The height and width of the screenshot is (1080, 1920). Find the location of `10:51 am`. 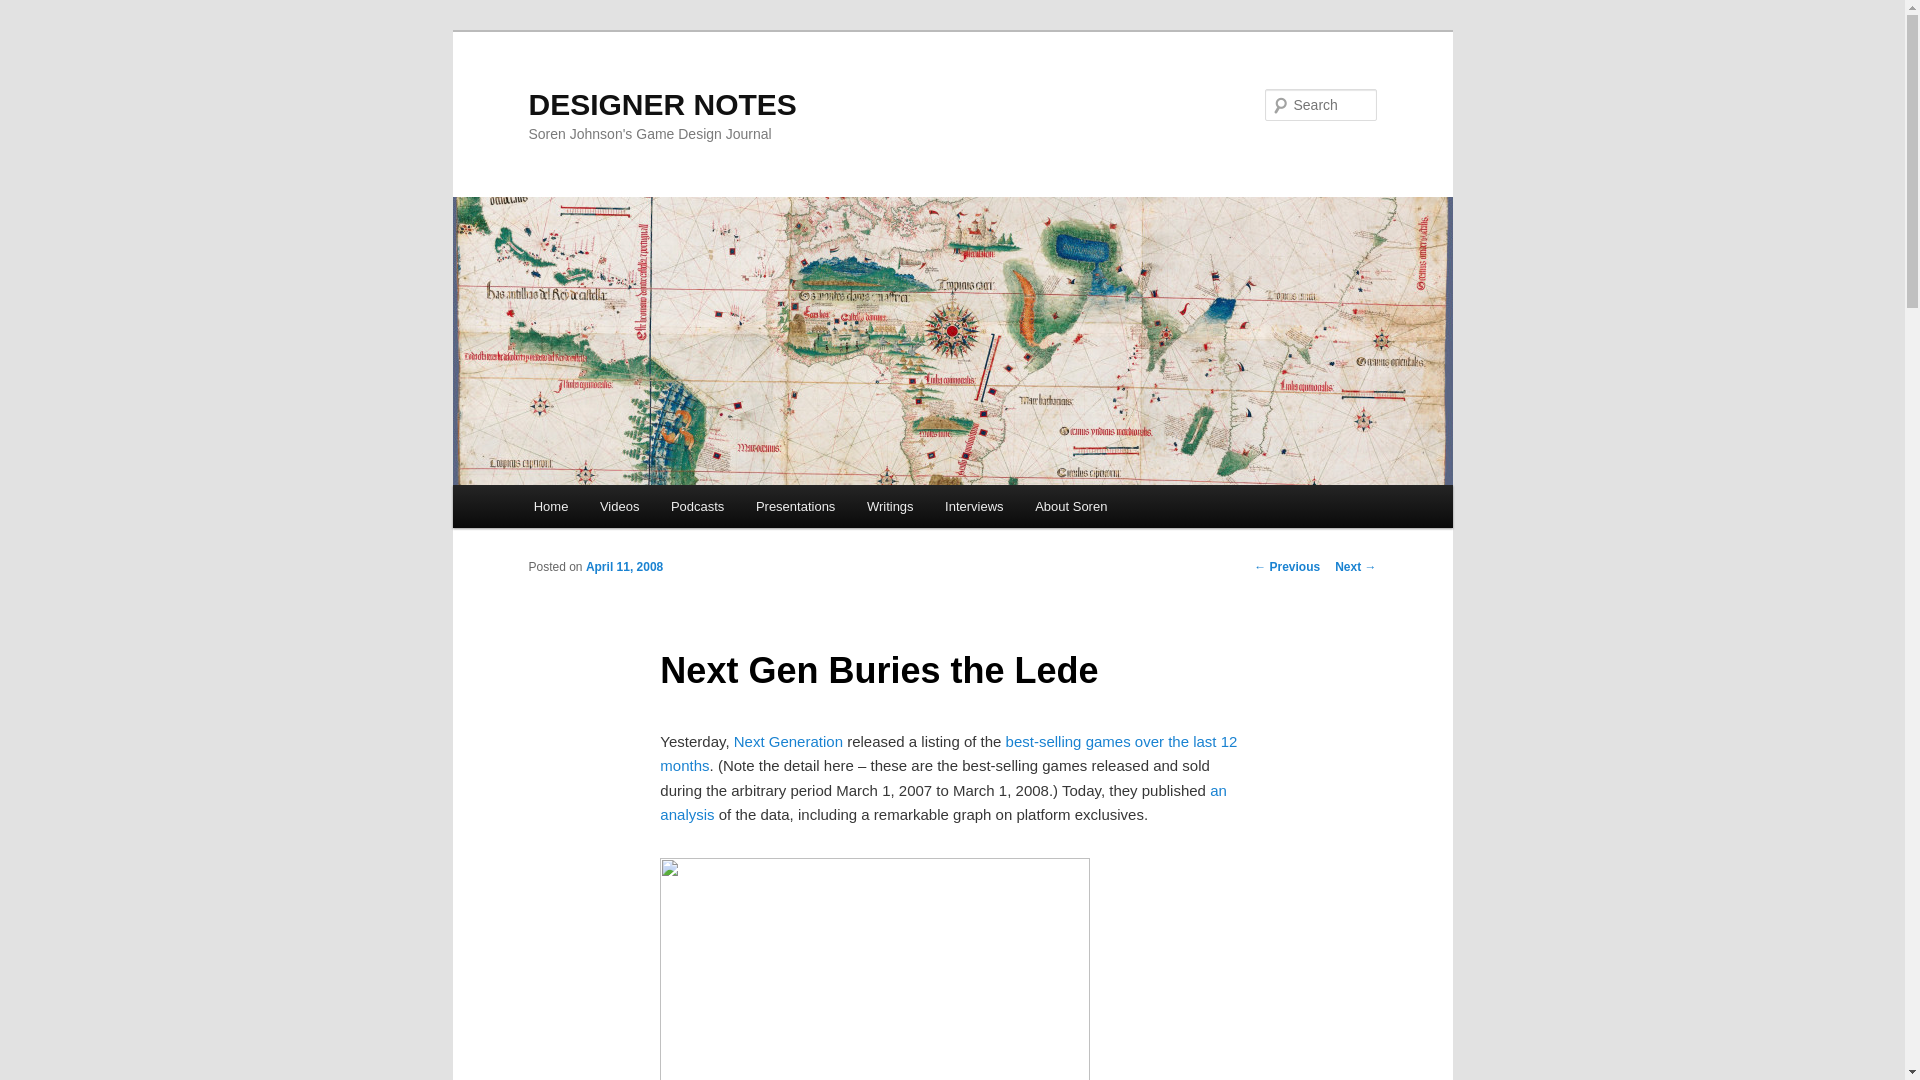

10:51 am is located at coordinates (624, 566).